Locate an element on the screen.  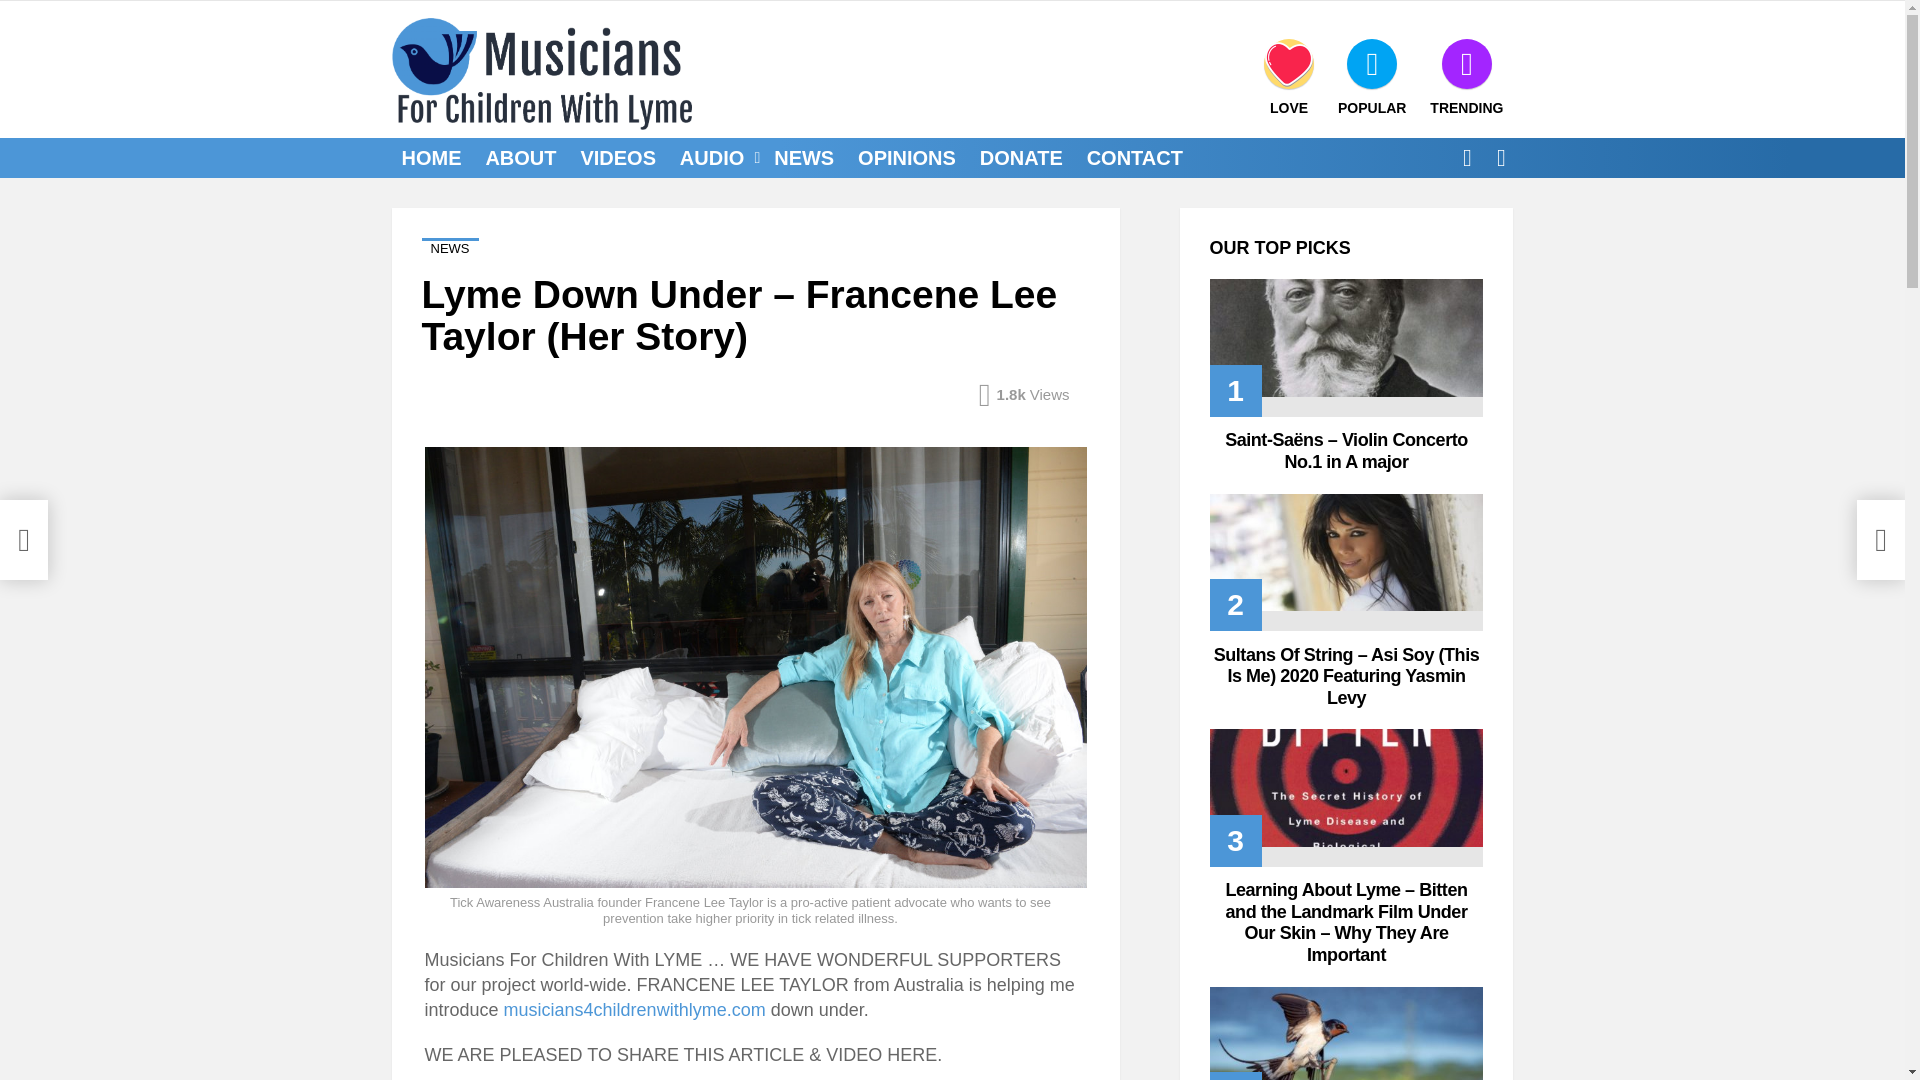
NEWS is located at coordinates (804, 157).